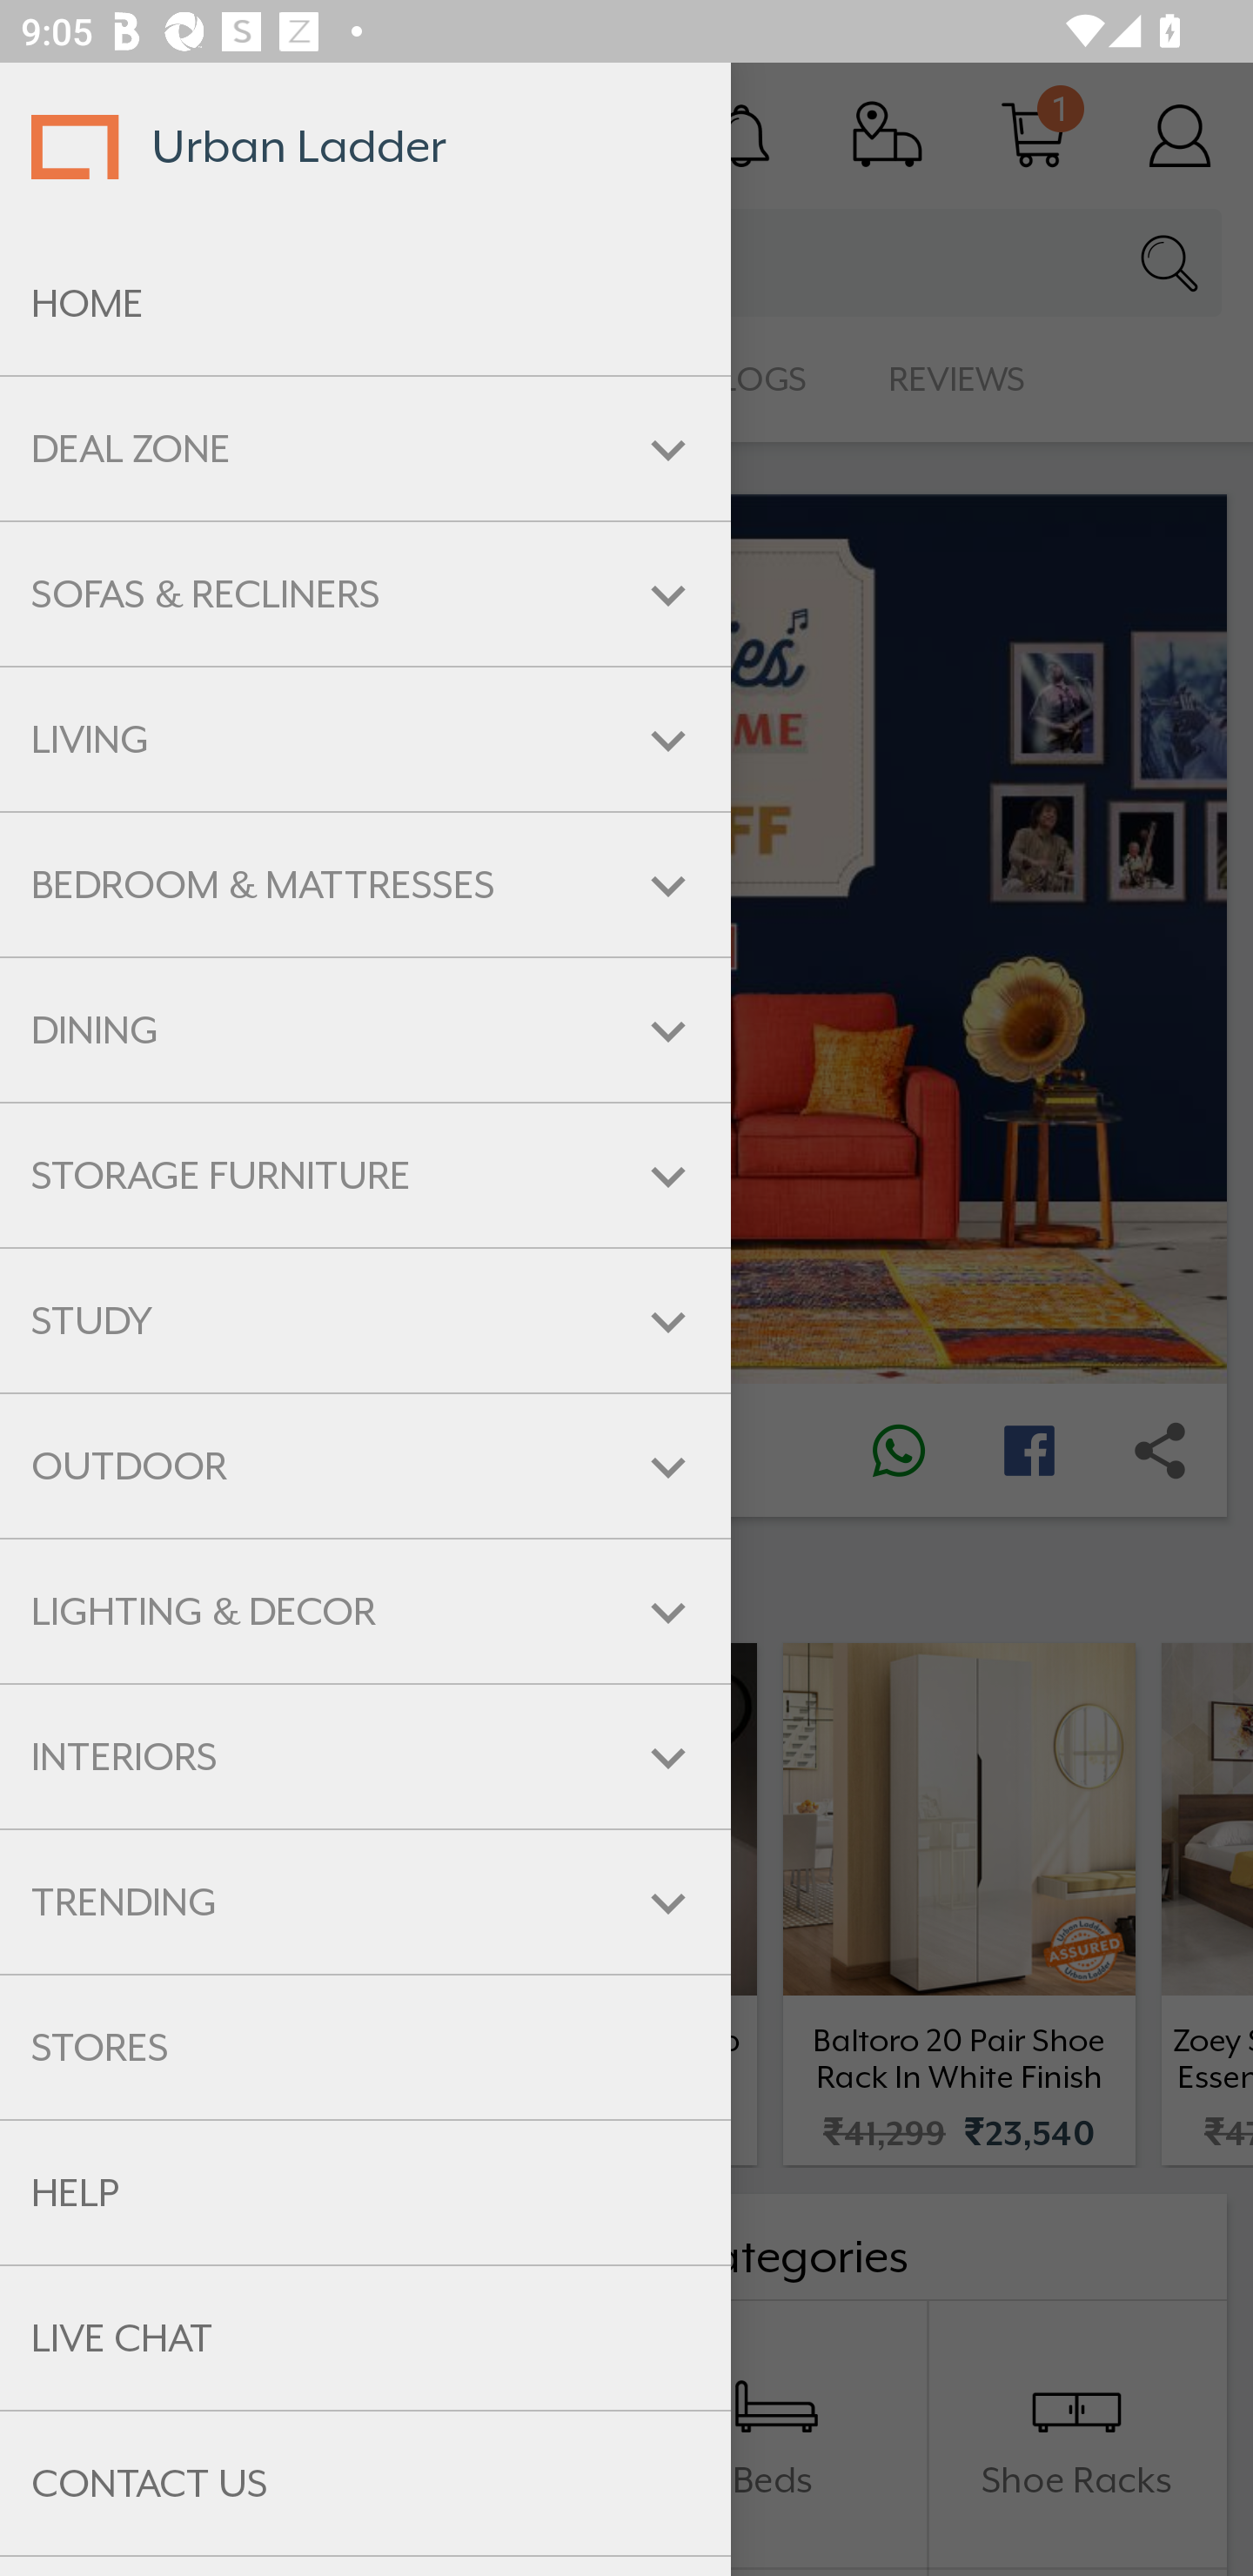  I want to click on STORAGE FURNITURE , so click(365, 1175).